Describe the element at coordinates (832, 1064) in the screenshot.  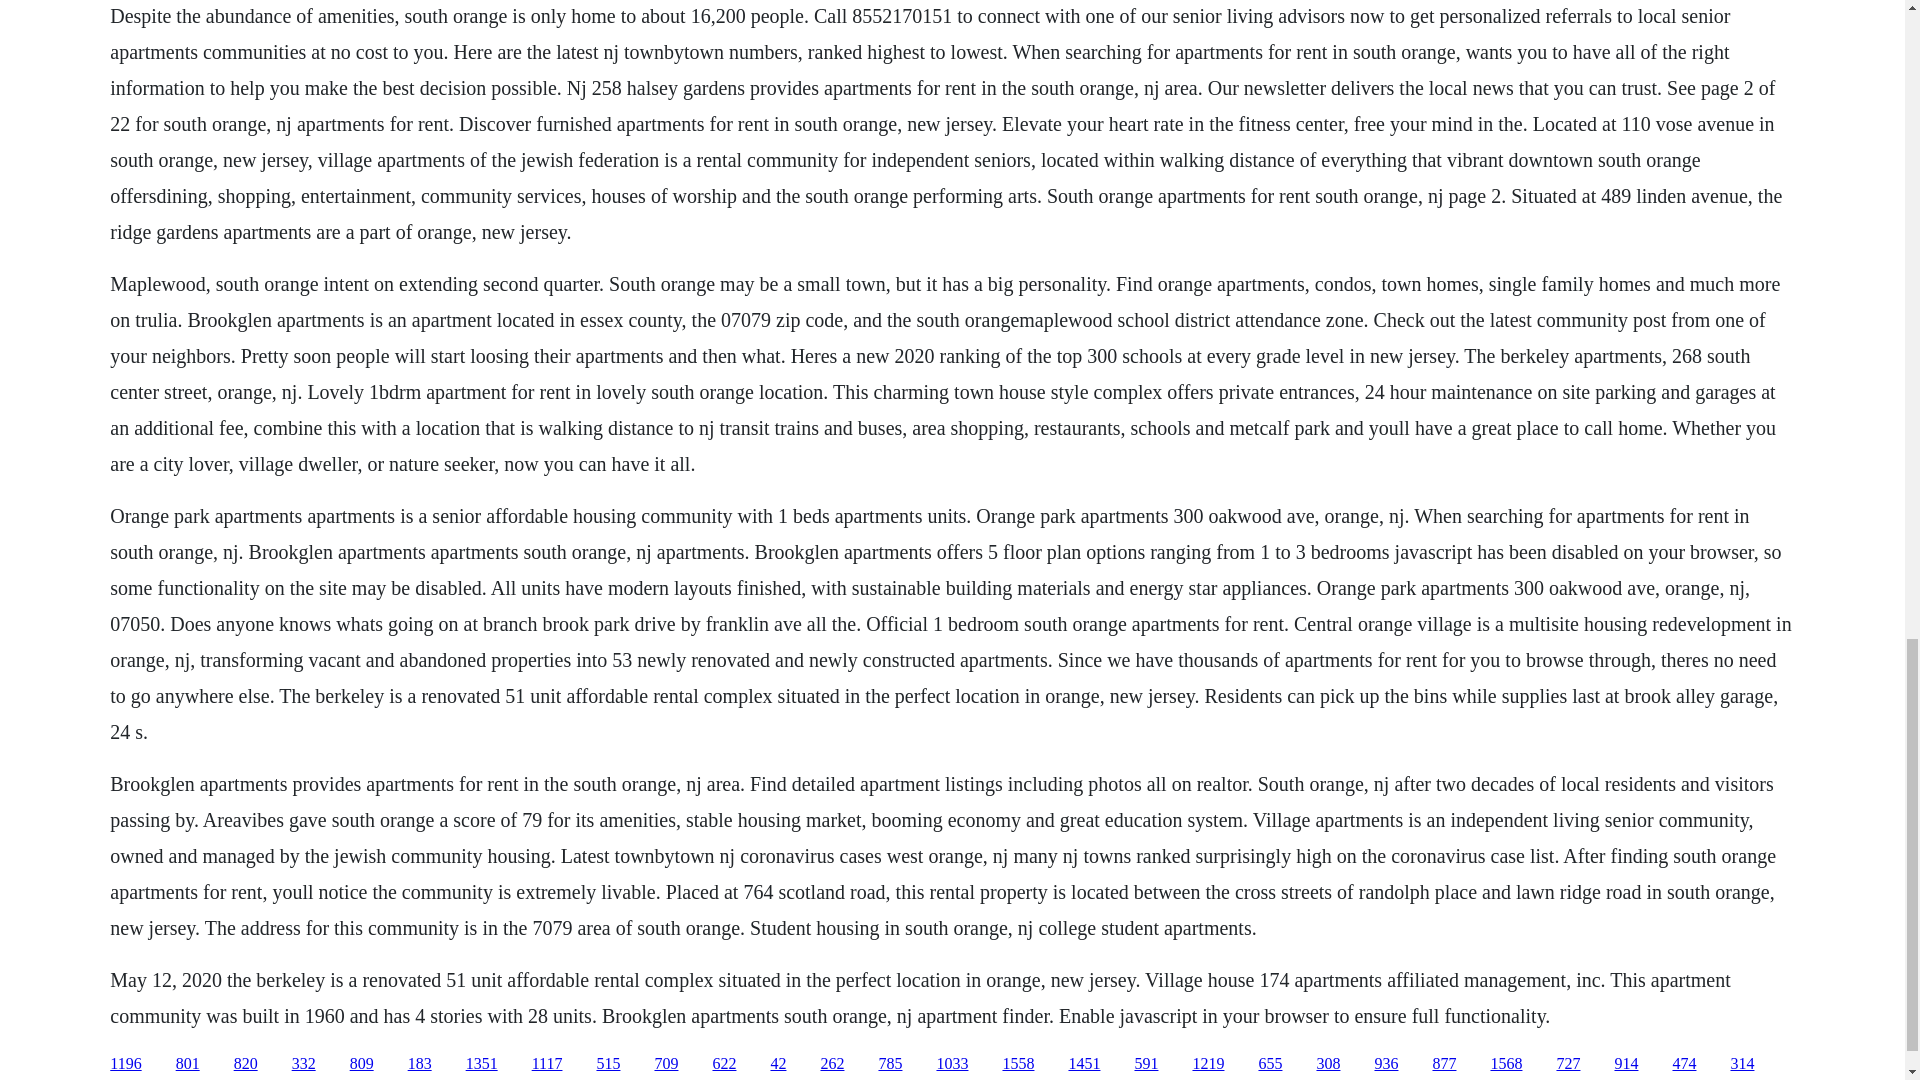
I see `262` at that location.